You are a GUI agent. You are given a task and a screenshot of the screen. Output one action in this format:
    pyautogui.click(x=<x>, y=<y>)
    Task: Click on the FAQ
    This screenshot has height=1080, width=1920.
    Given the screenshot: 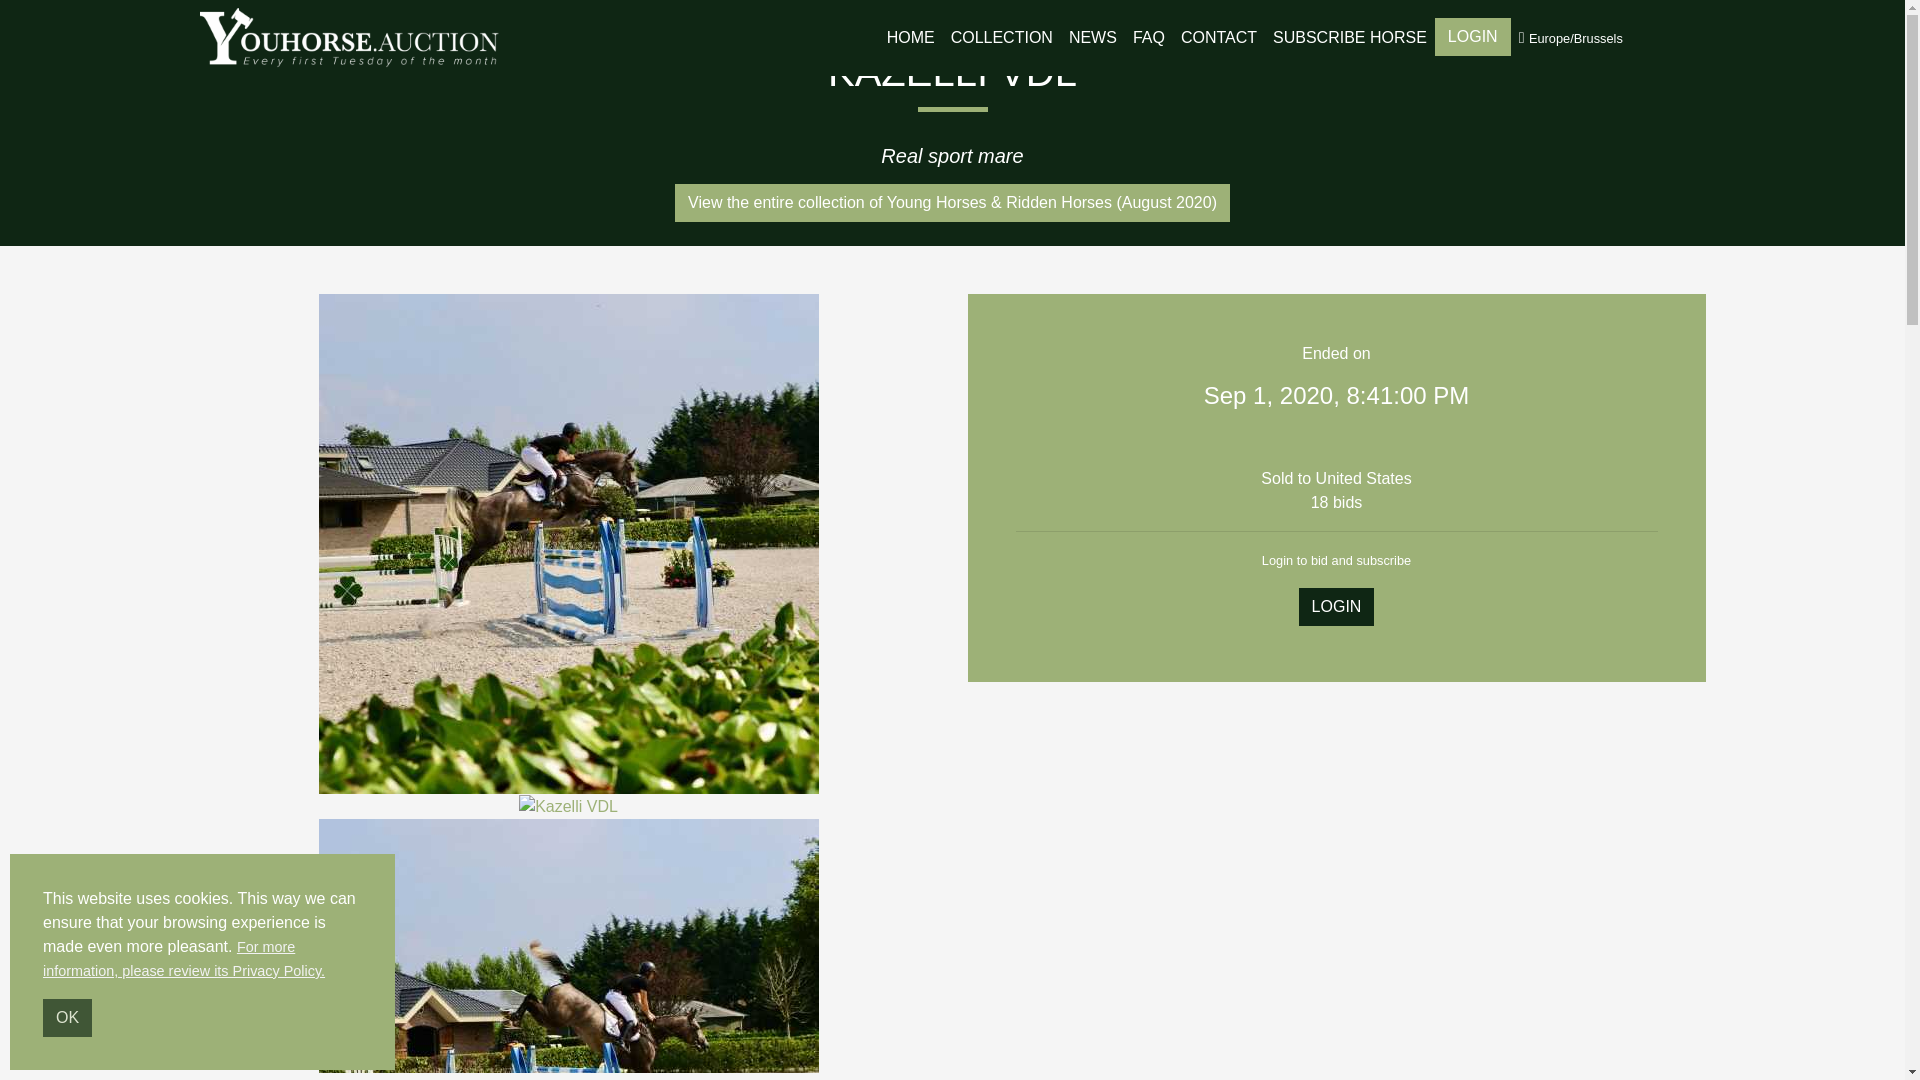 What is the action you would take?
    pyautogui.click(x=1149, y=38)
    